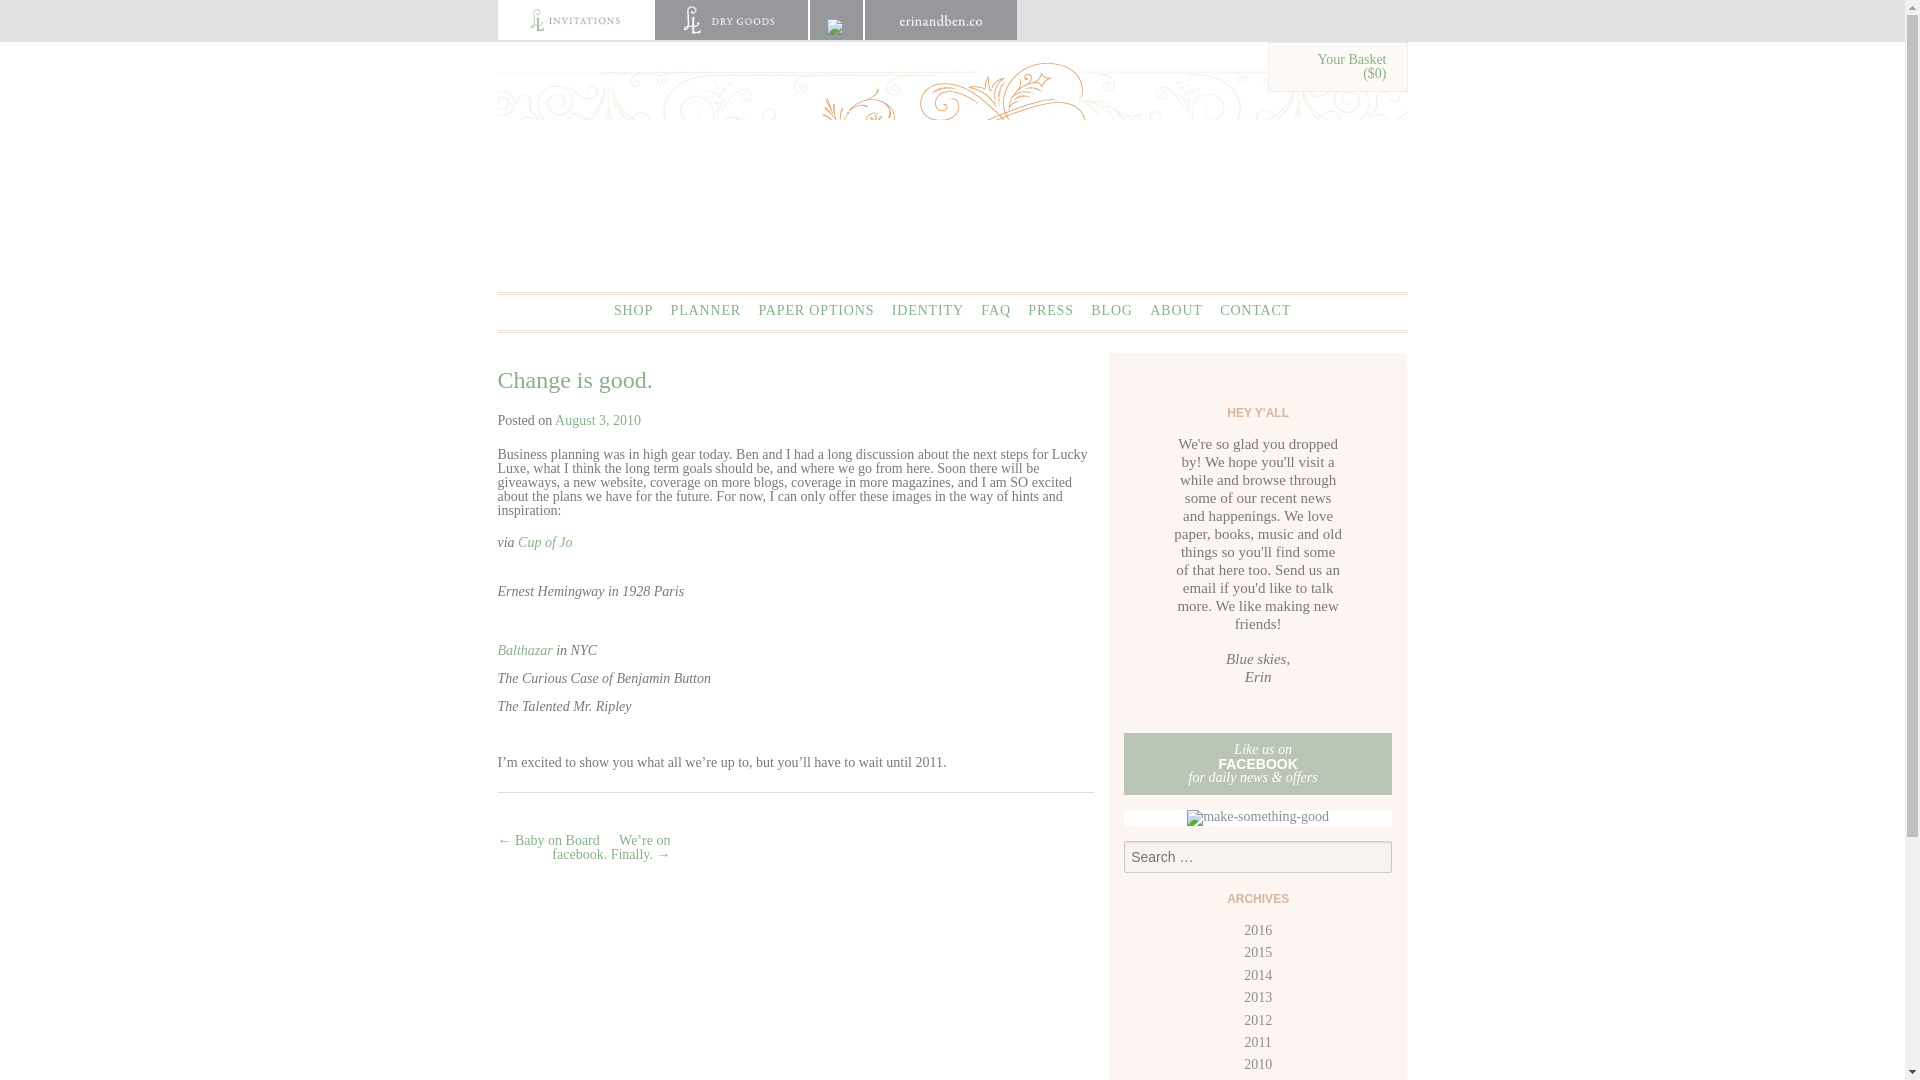  Describe the element at coordinates (1258, 930) in the screenshot. I see `2016` at that location.